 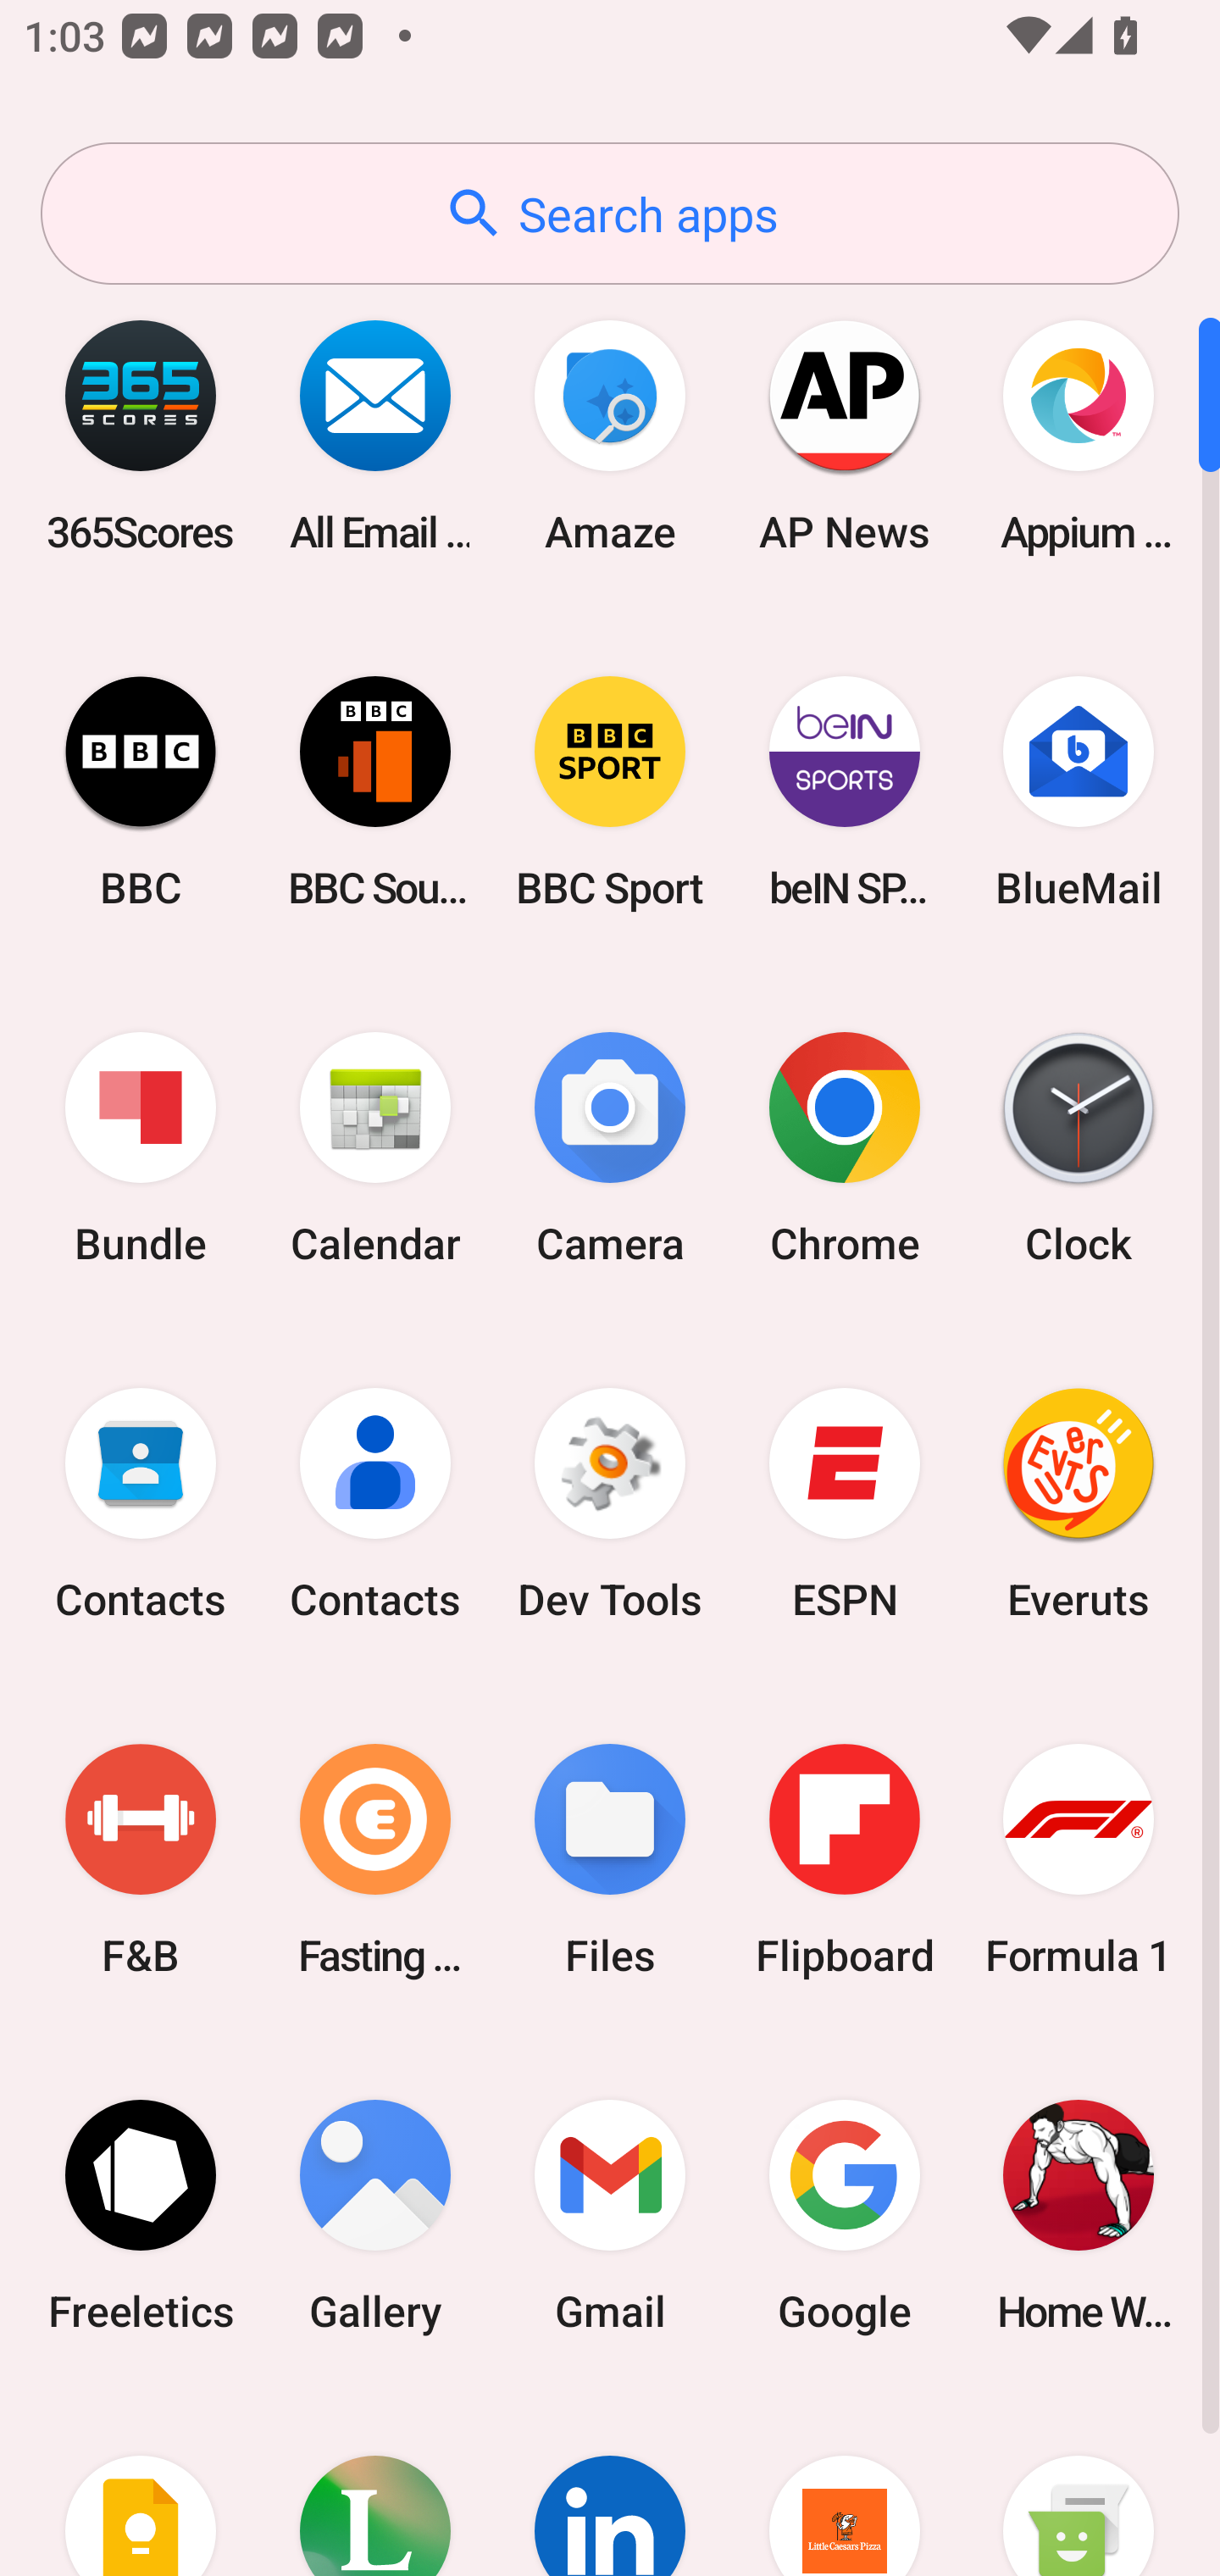 What do you see at coordinates (844, 2215) in the screenshot?
I see `Google` at bounding box center [844, 2215].